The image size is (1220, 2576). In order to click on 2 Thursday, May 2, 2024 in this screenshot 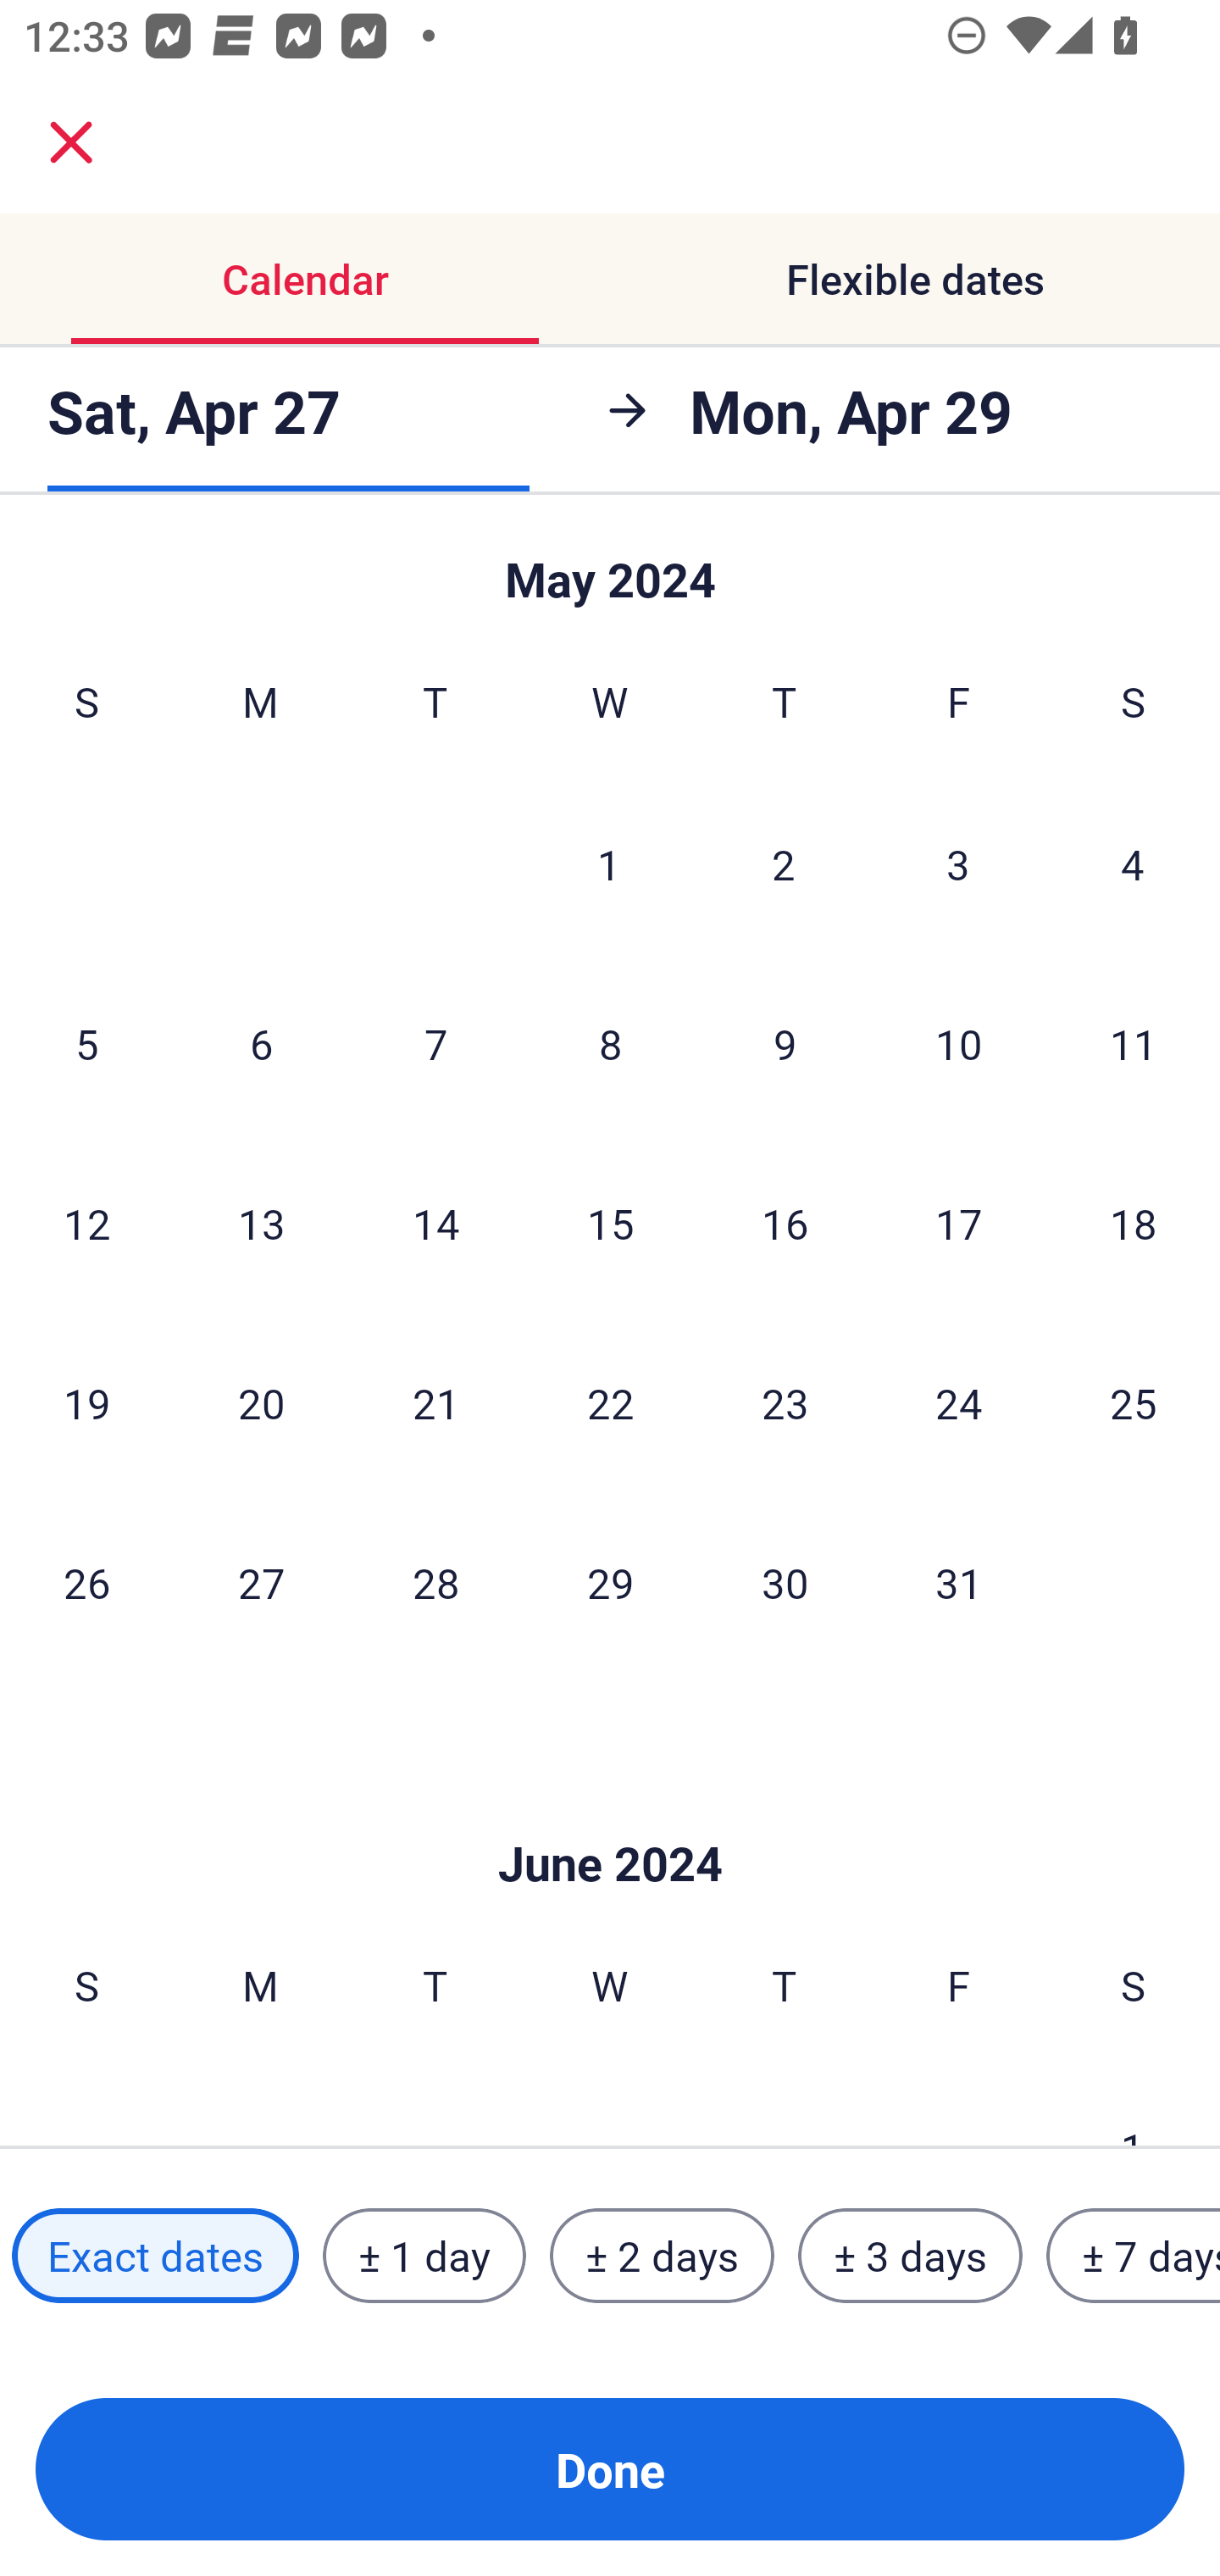, I will do `click(784, 864)`.